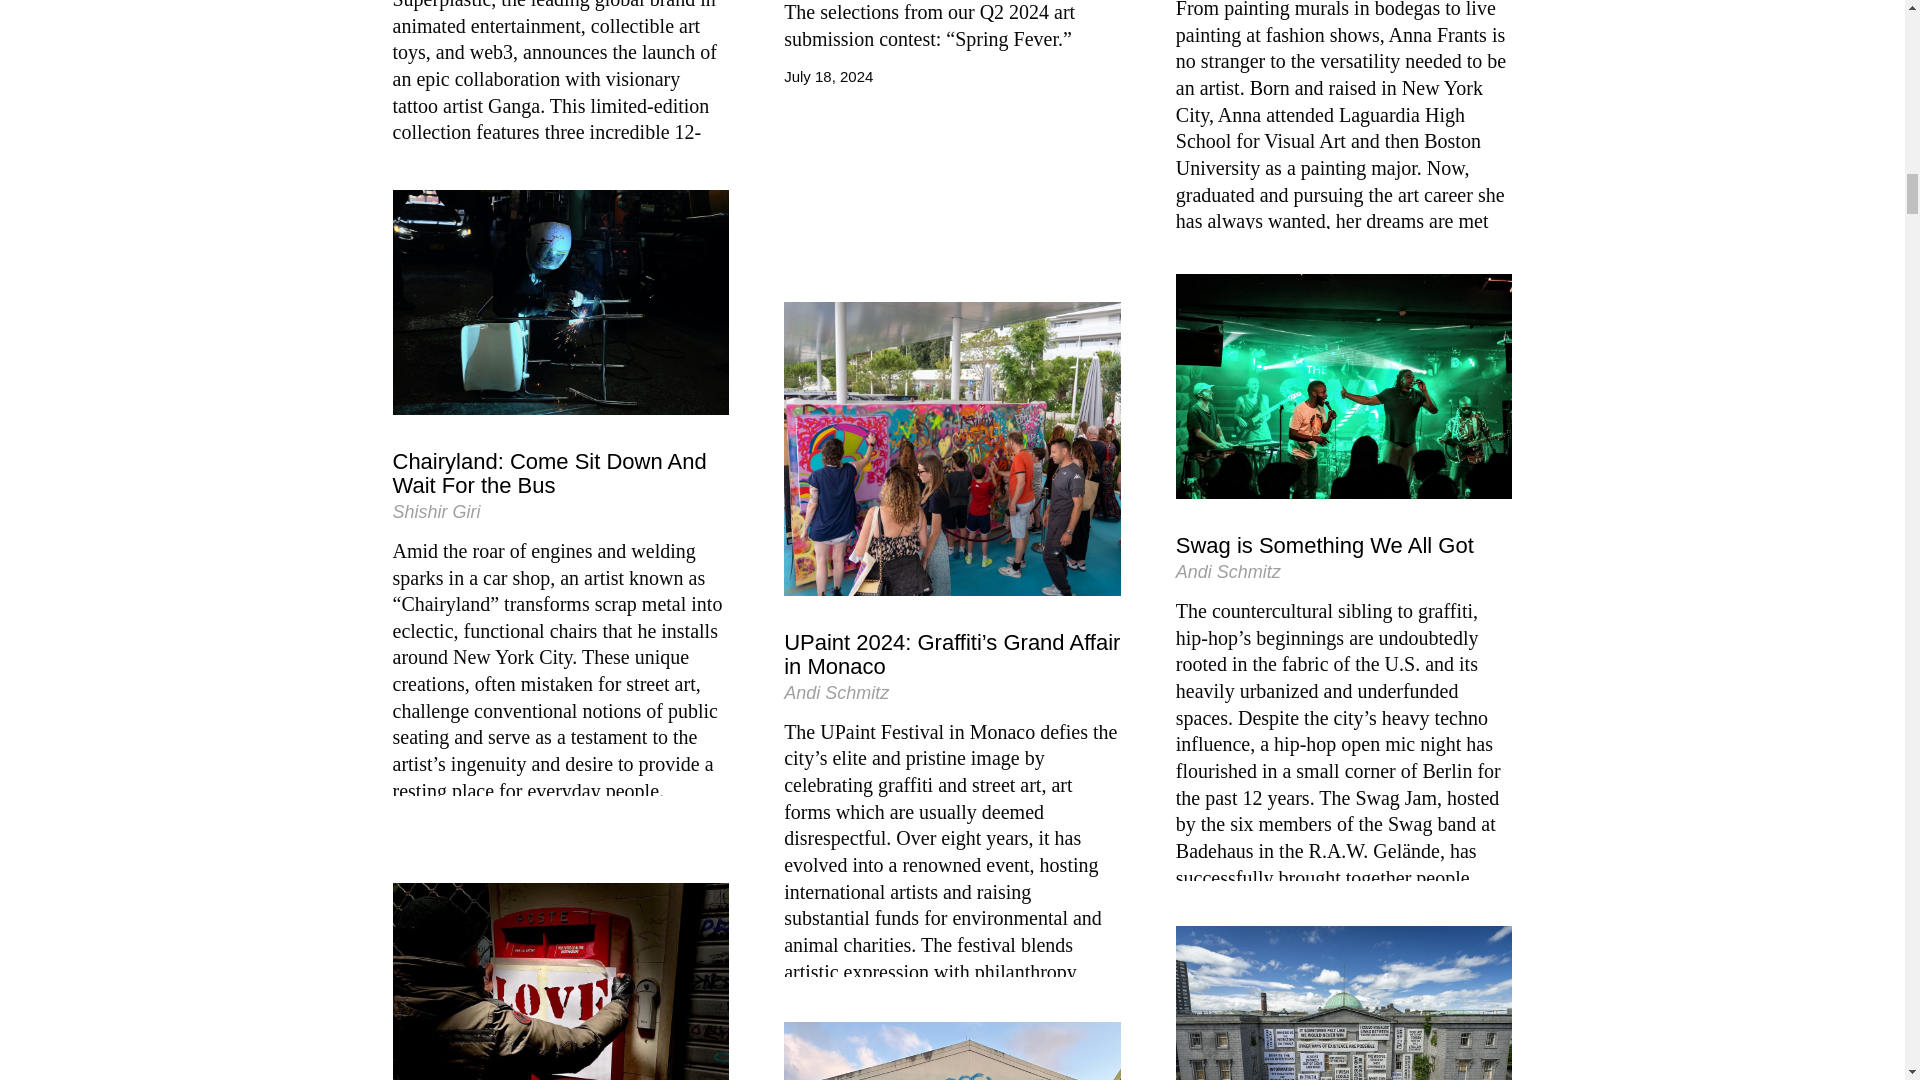 This screenshot has height=1080, width=1920. What do you see at coordinates (1344, 386) in the screenshot?
I see `Swag is Something We All Got` at bounding box center [1344, 386].